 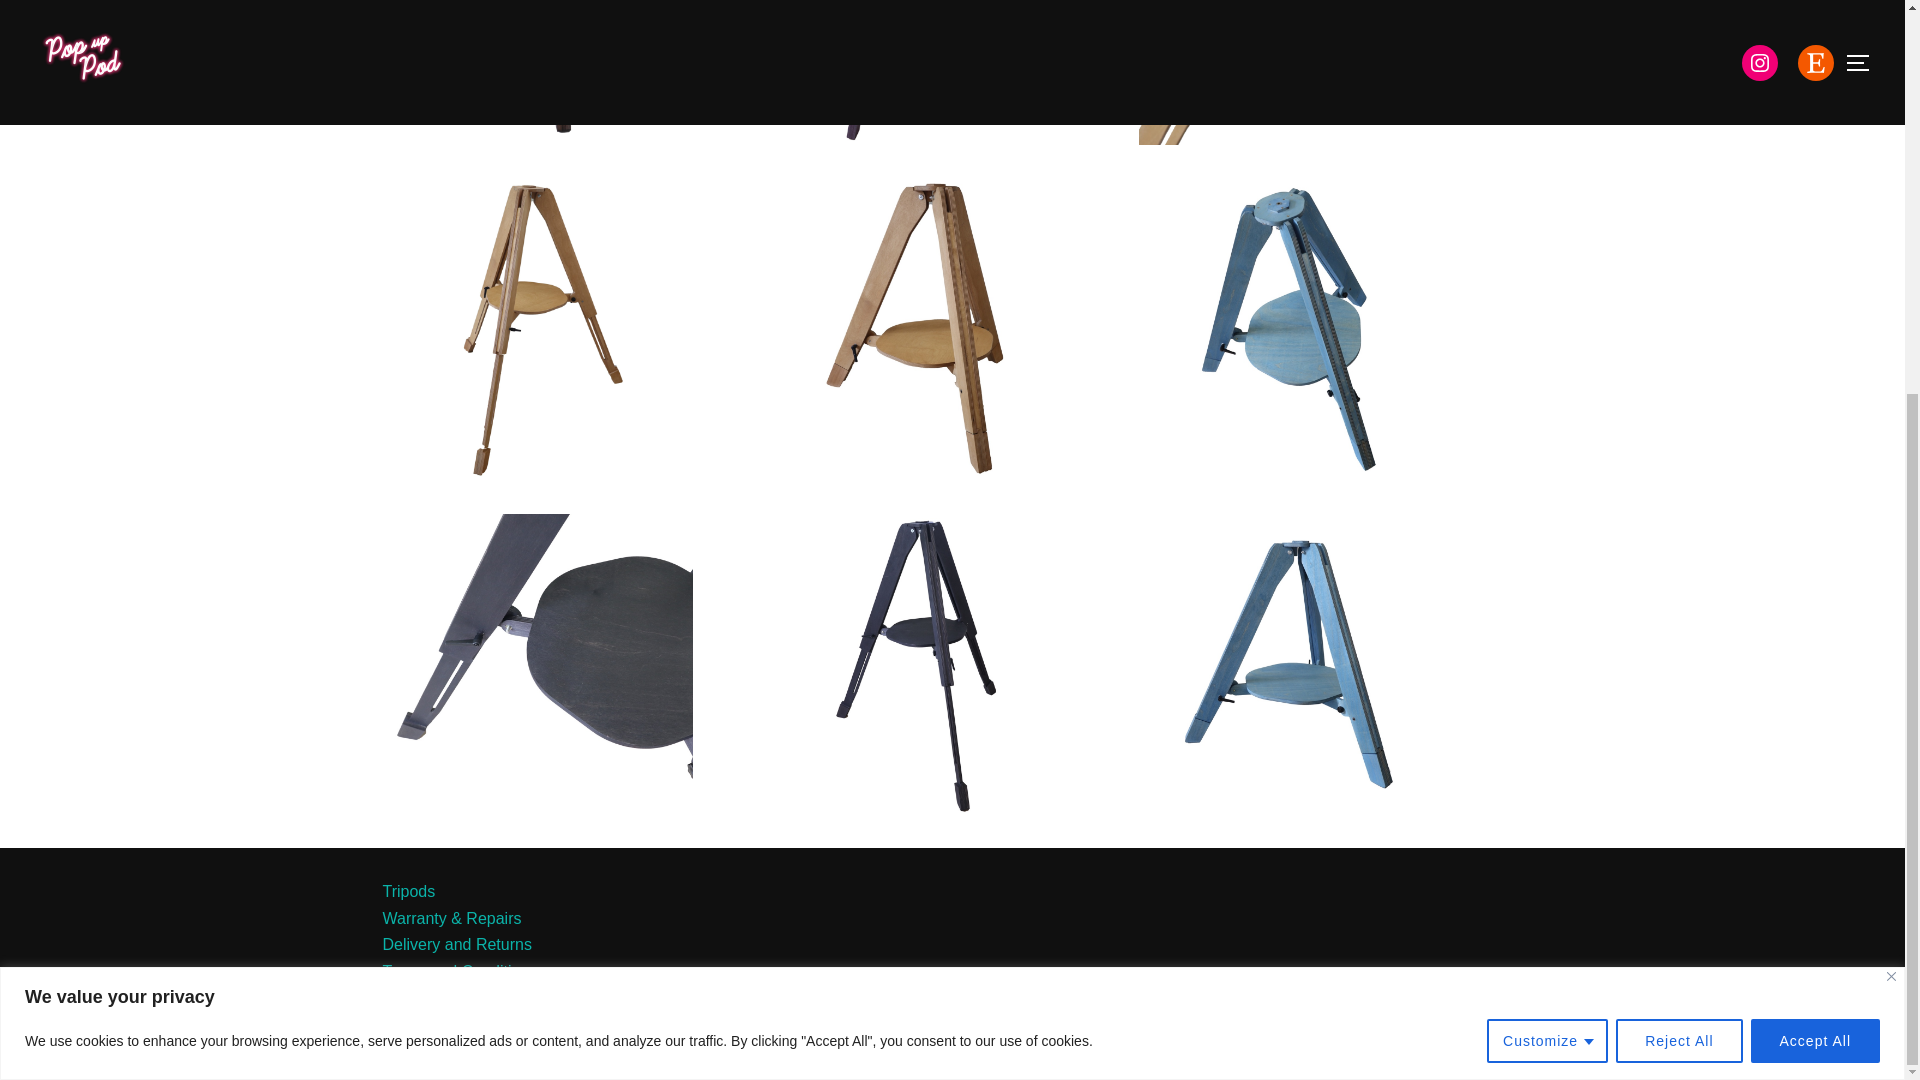 What do you see at coordinates (432, 997) in the screenshot?
I see `Privacy Policy` at bounding box center [432, 997].